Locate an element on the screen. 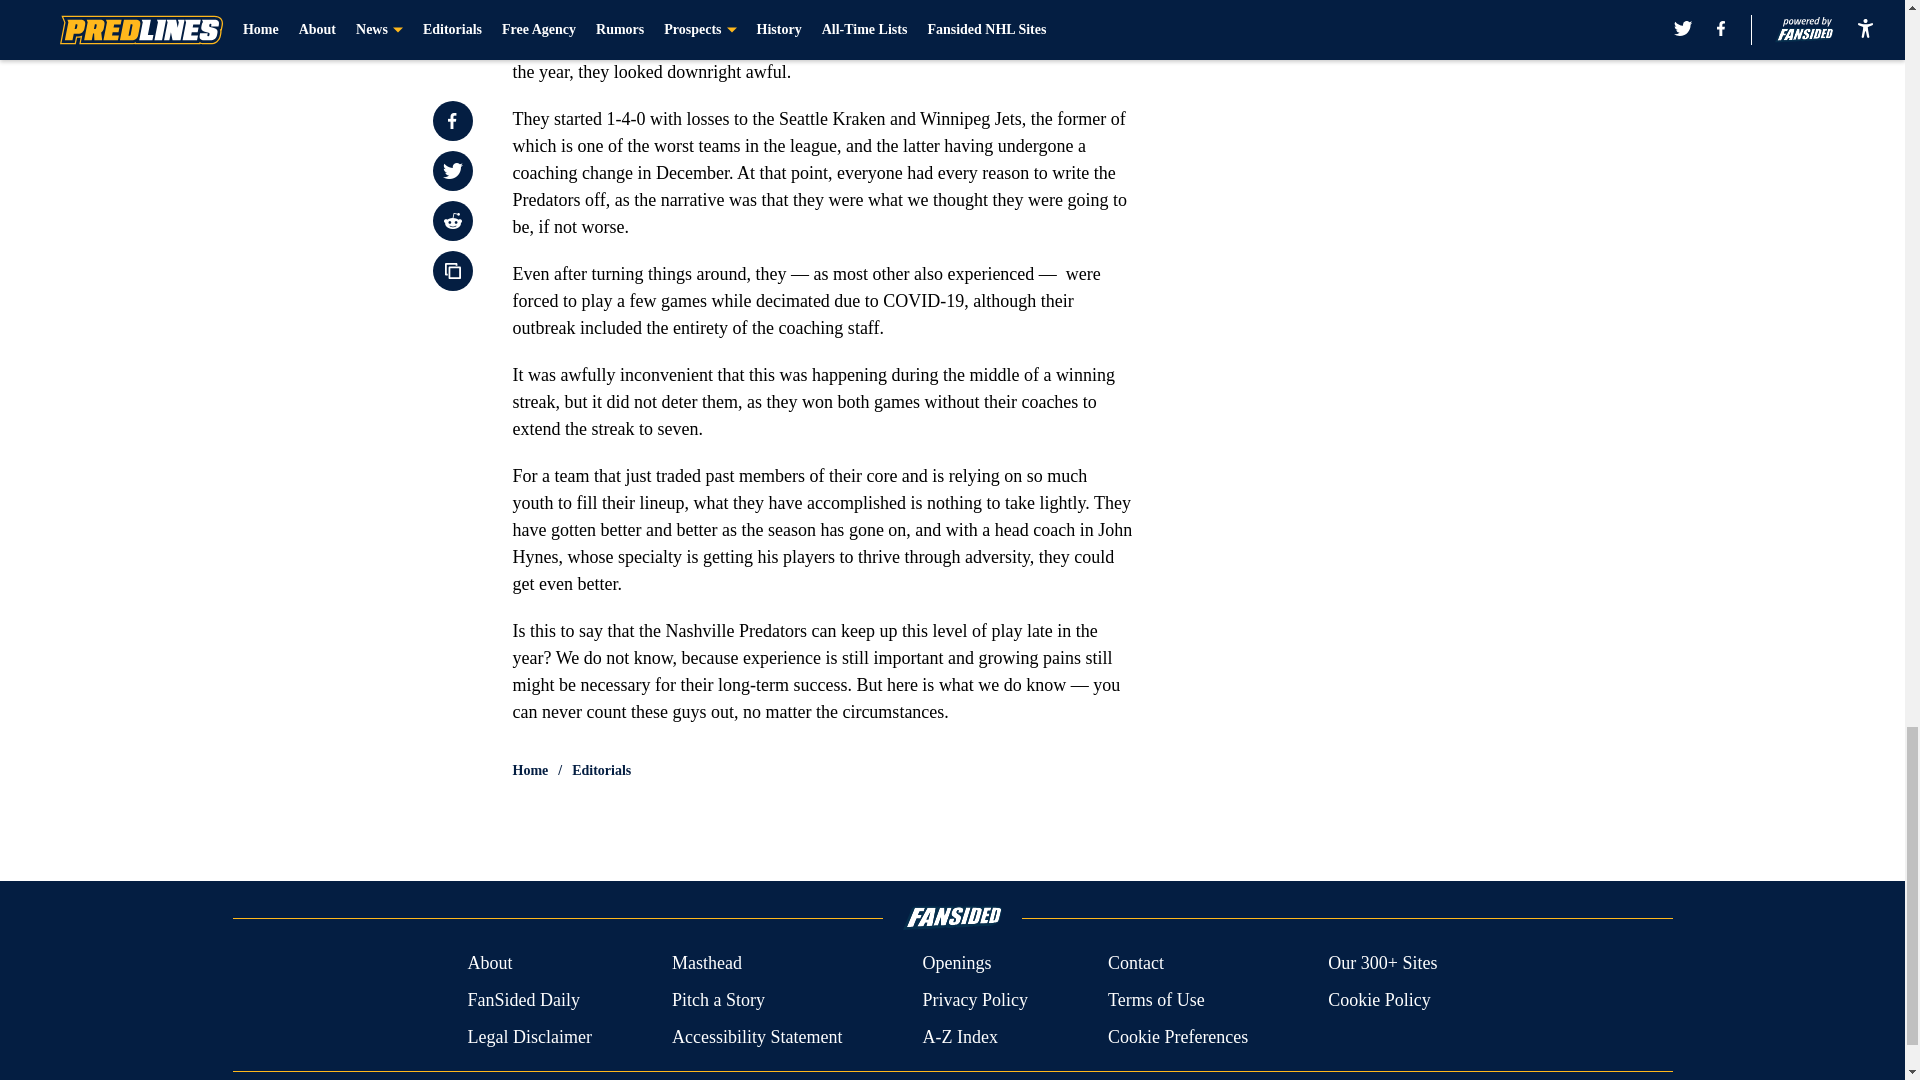 This screenshot has width=1920, height=1080. Masthead is located at coordinates (706, 964).